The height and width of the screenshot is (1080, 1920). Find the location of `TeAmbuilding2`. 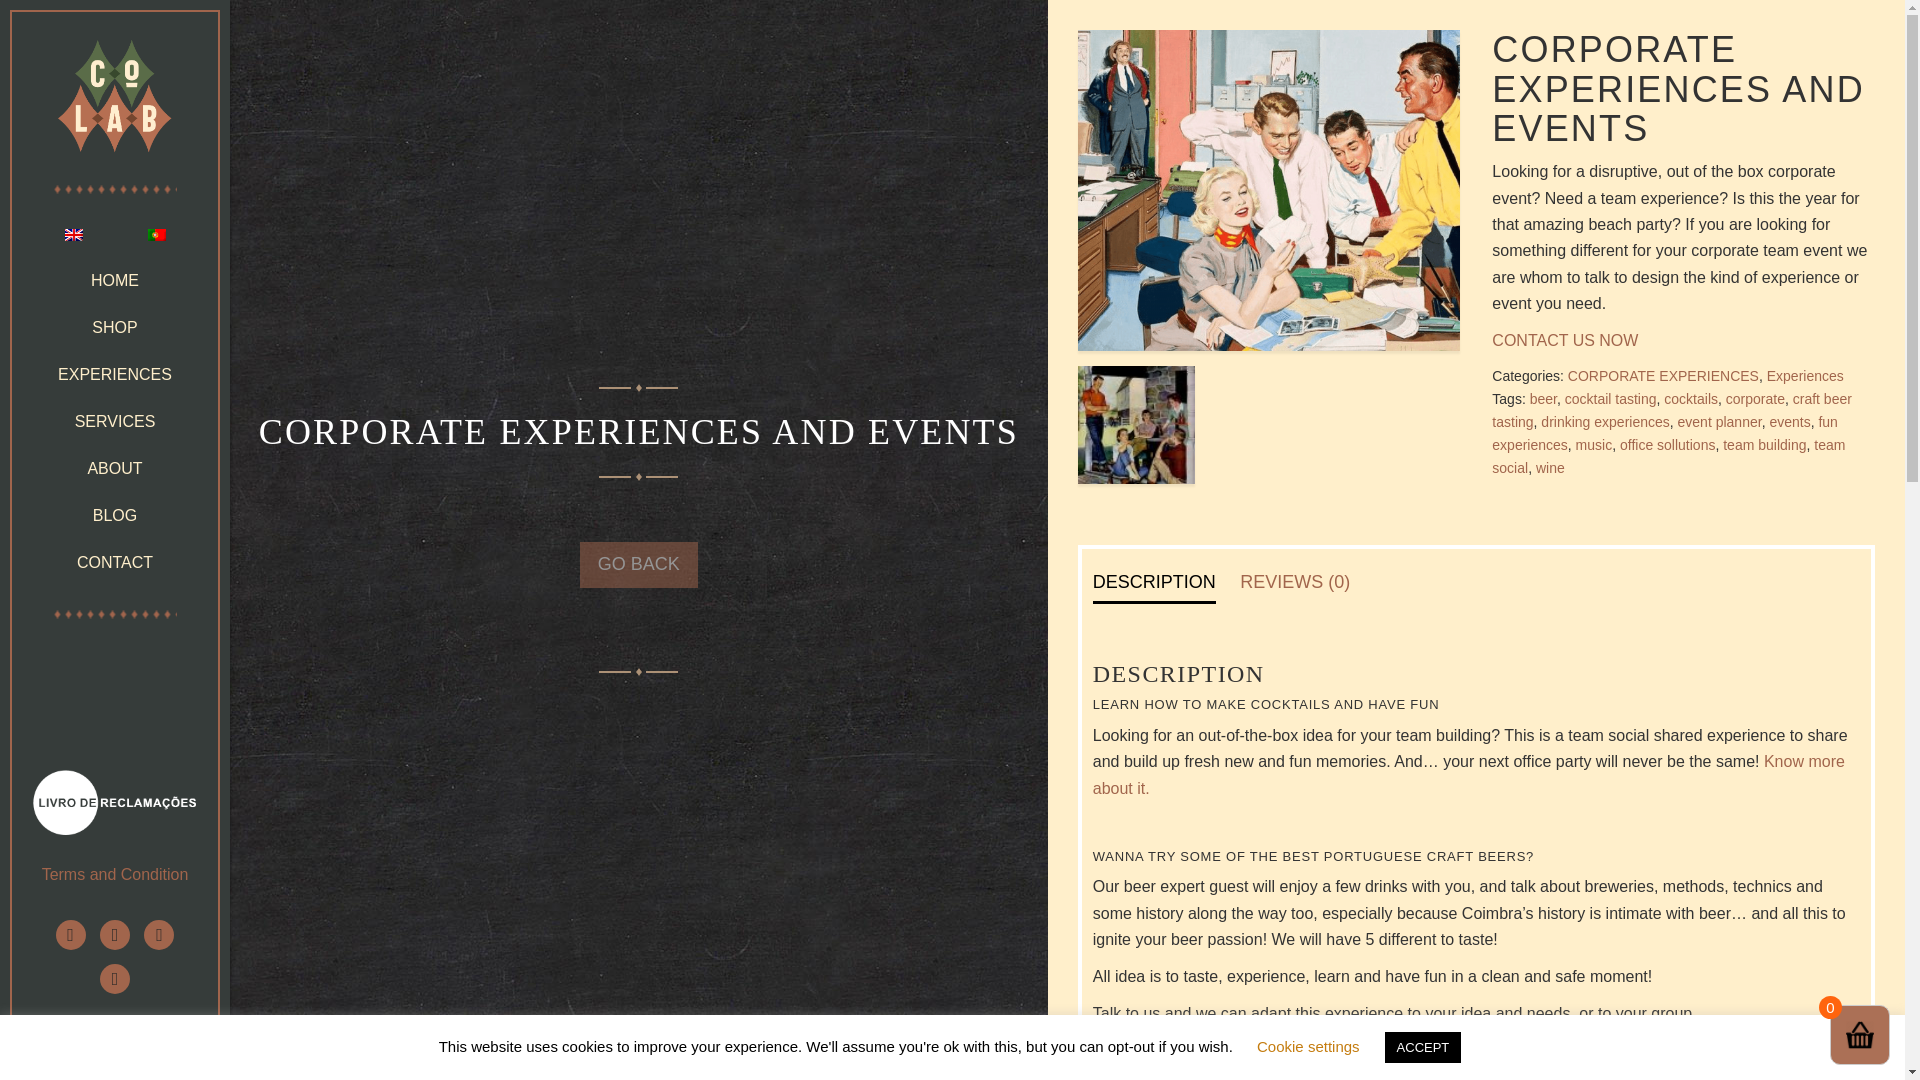

TeAmbuilding2 is located at coordinates (1136, 424).